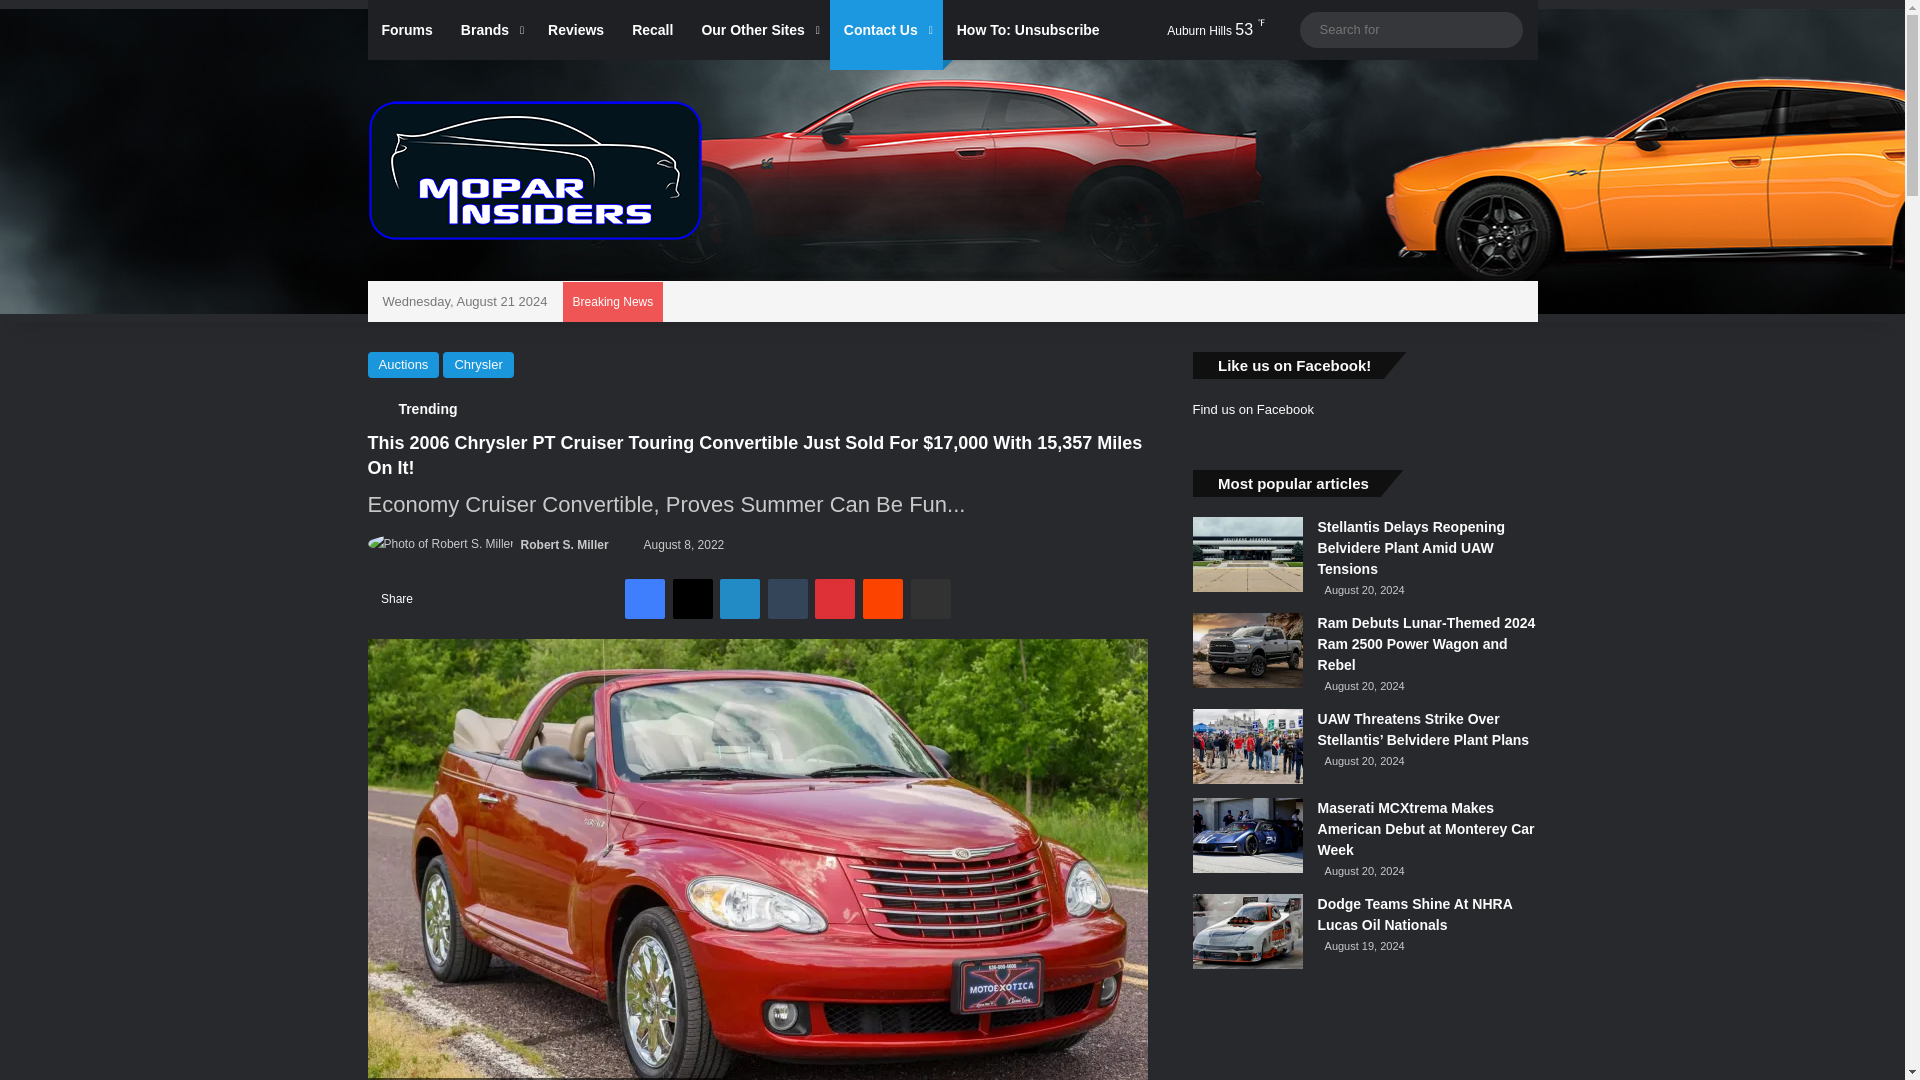 Image resolution: width=1920 pixels, height=1080 pixels. What do you see at coordinates (886, 30) in the screenshot?
I see `Contact Us` at bounding box center [886, 30].